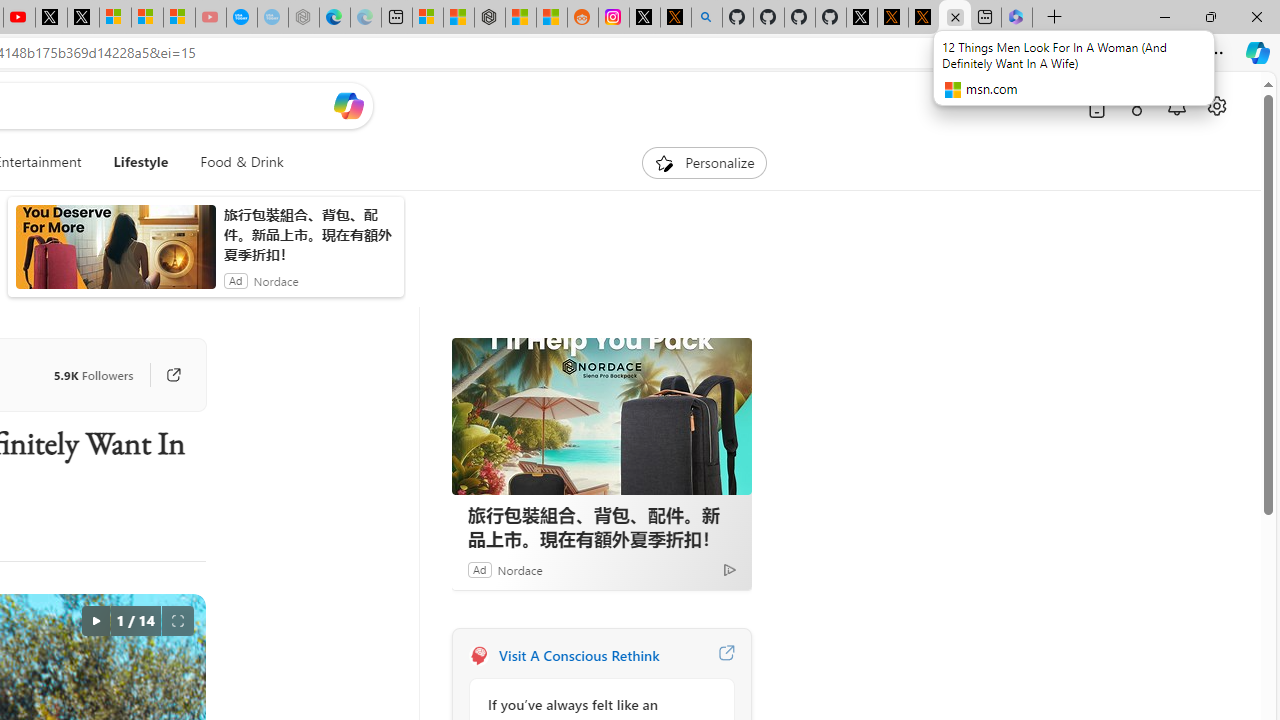 The height and width of the screenshot is (720, 1280). What do you see at coordinates (140, 162) in the screenshot?
I see `Lifestyle` at bounding box center [140, 162].